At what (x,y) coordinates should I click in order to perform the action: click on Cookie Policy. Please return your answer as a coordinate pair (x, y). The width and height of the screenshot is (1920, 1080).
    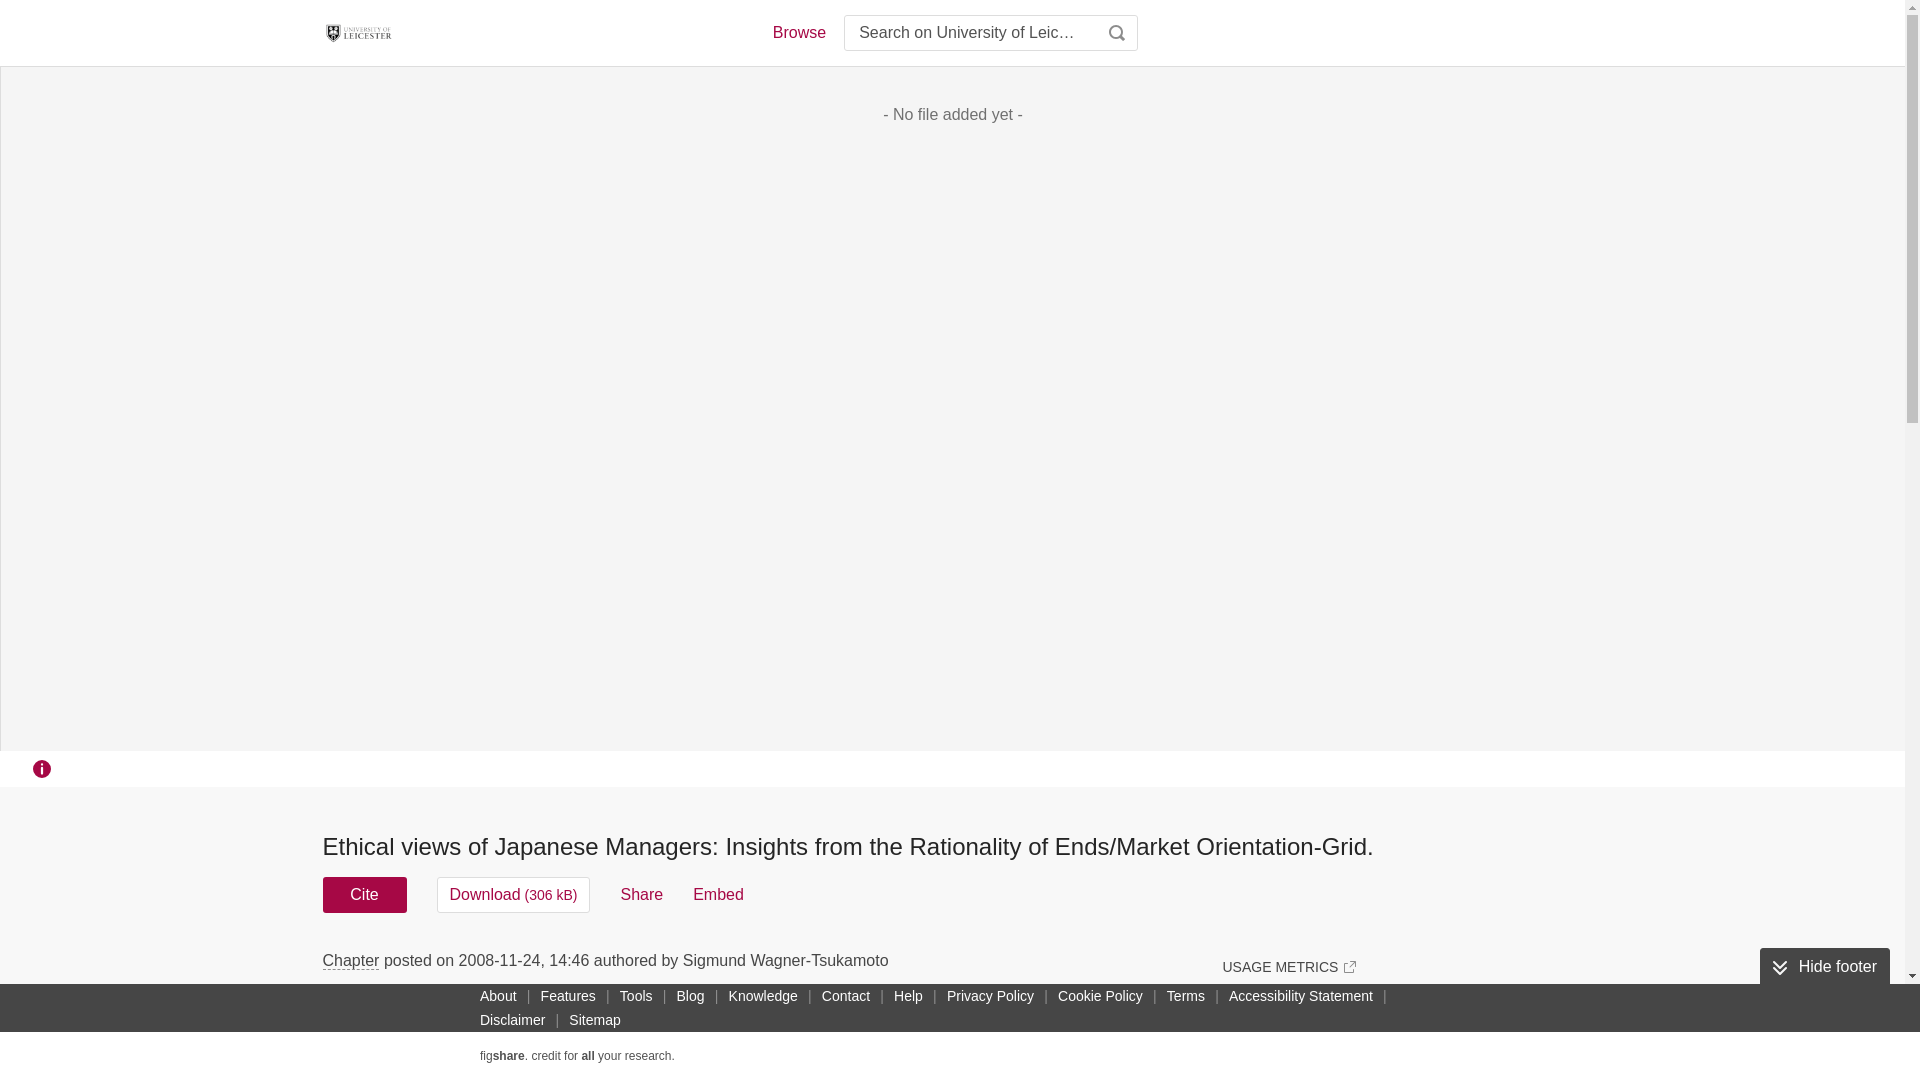
    Looking at the image, I should click on (1100, 995).